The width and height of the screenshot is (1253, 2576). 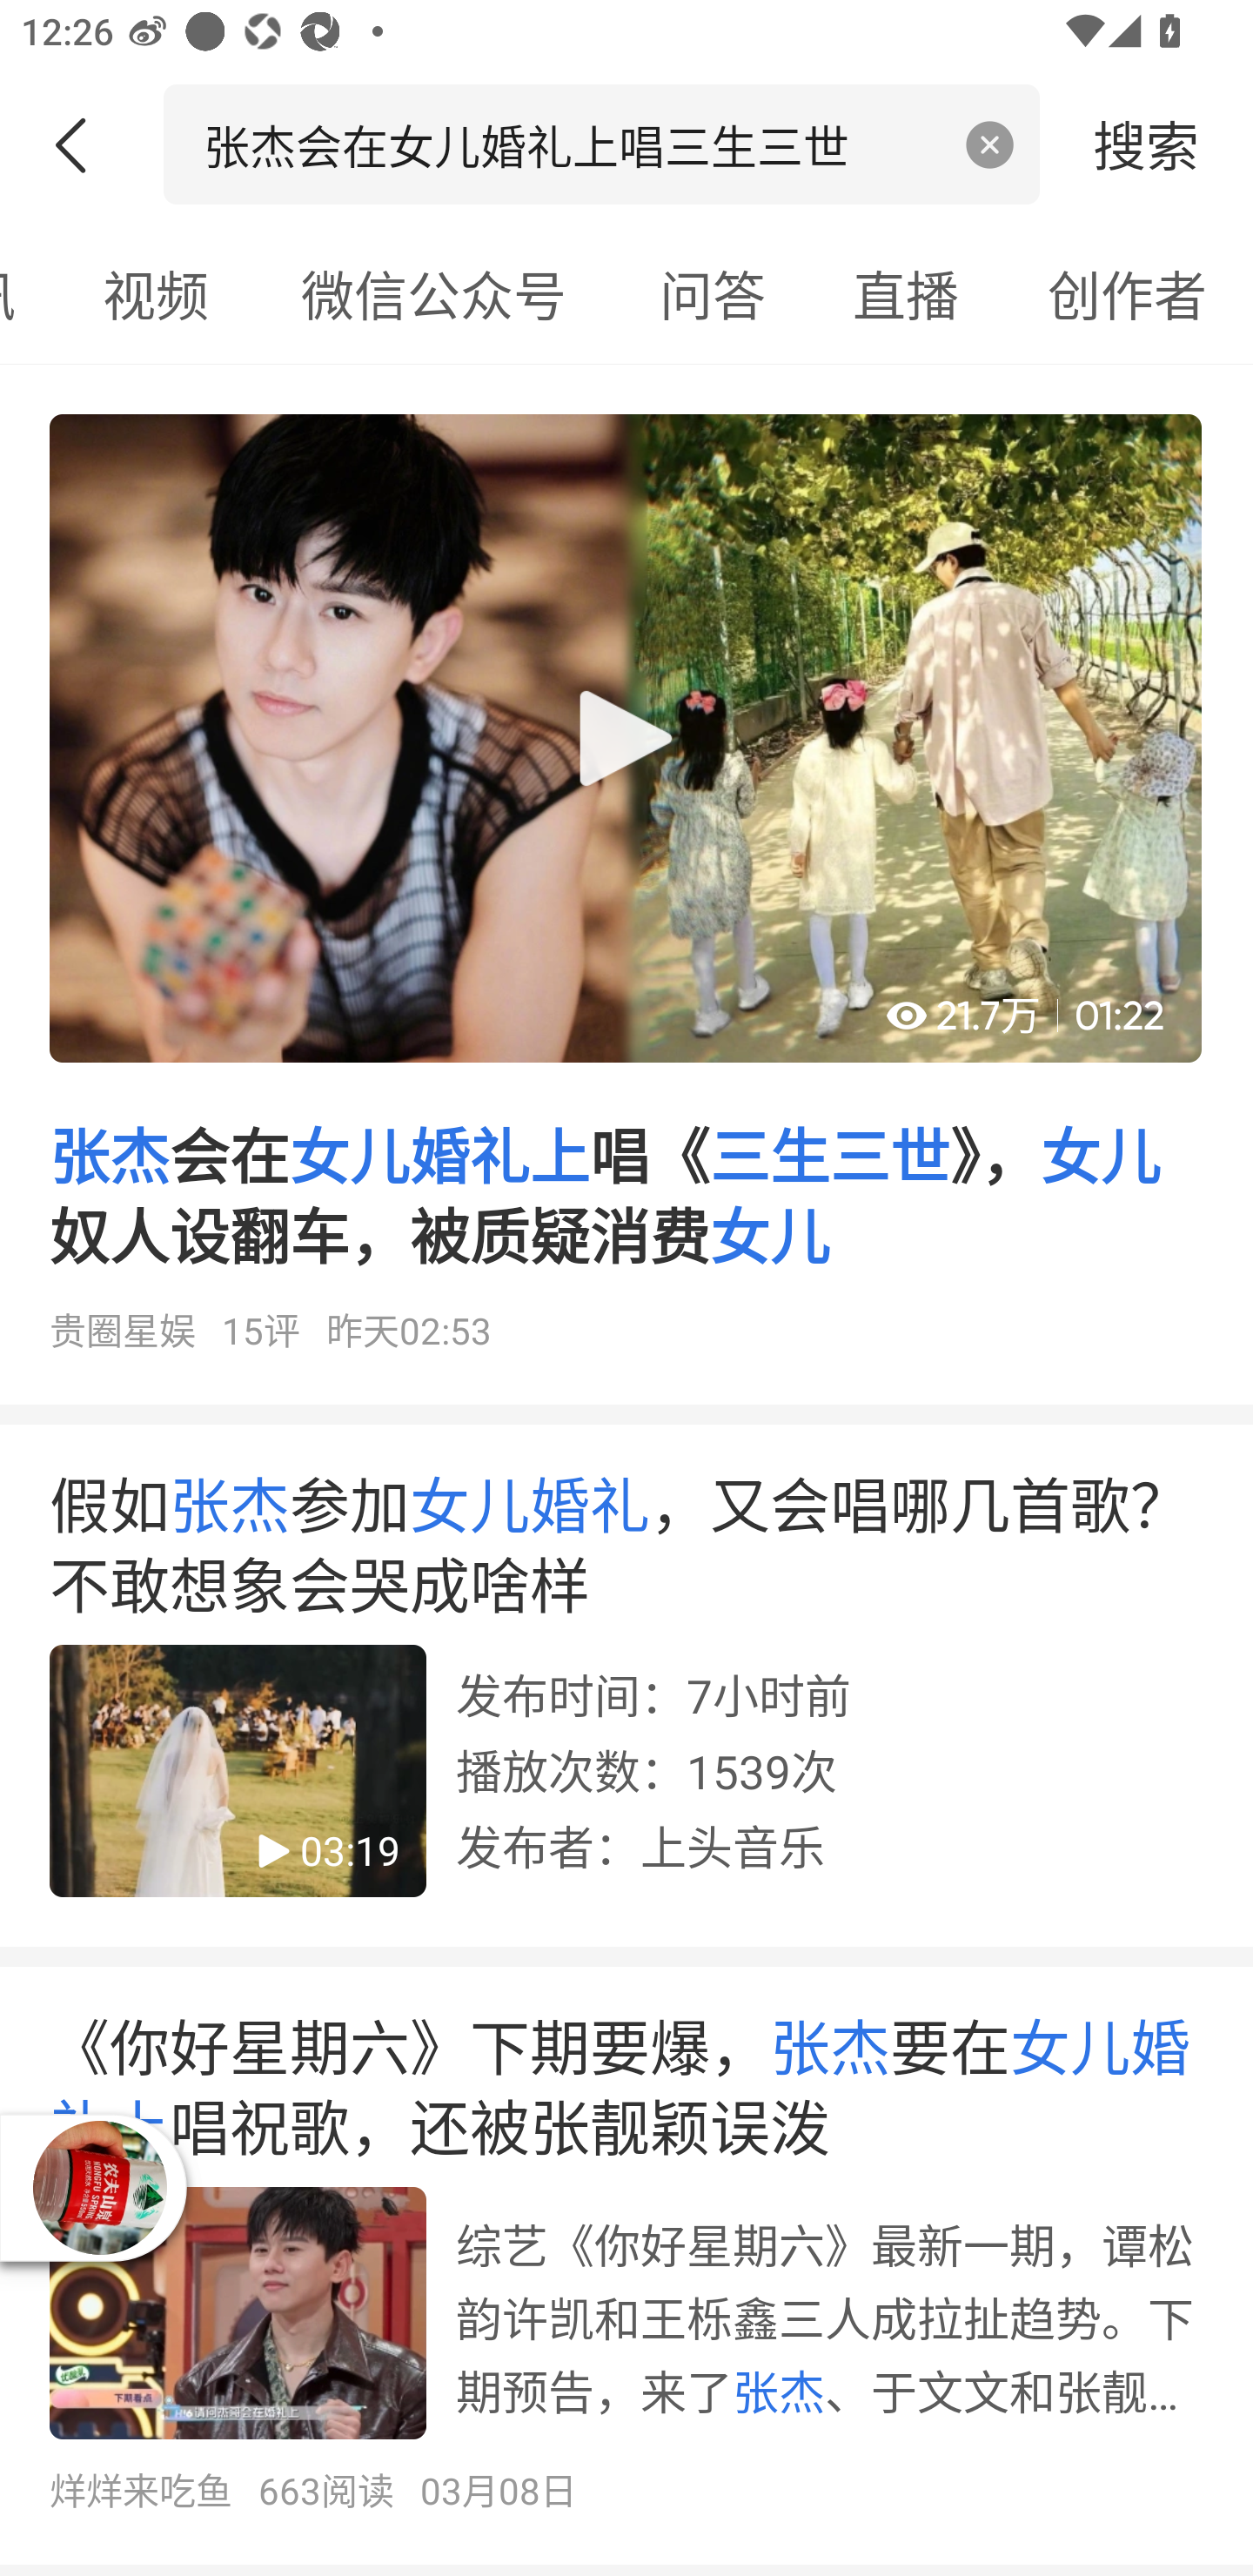 I want to click on 微信公众号，可选中, so click(x=433, y=294).